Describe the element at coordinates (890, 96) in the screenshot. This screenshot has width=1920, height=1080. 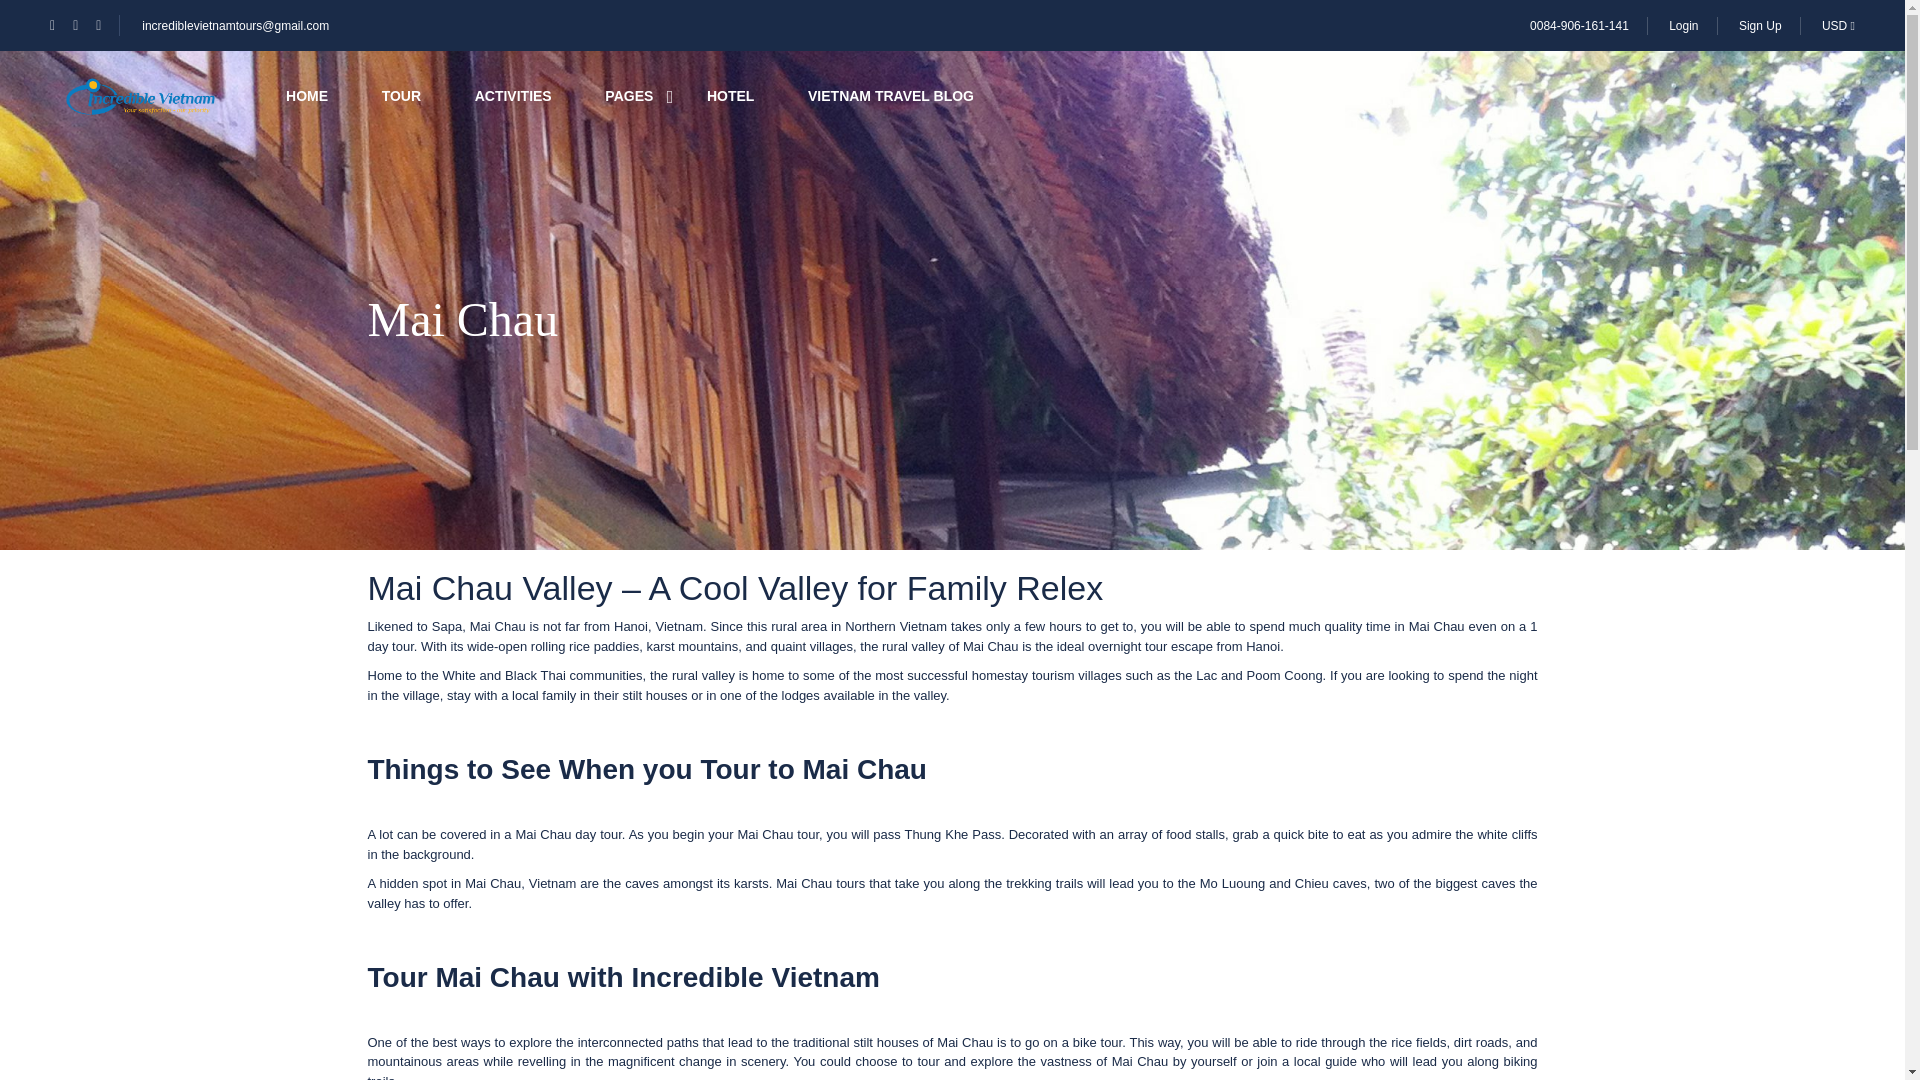
I see `VIETNAM TRAVEL BLOG` at that location.